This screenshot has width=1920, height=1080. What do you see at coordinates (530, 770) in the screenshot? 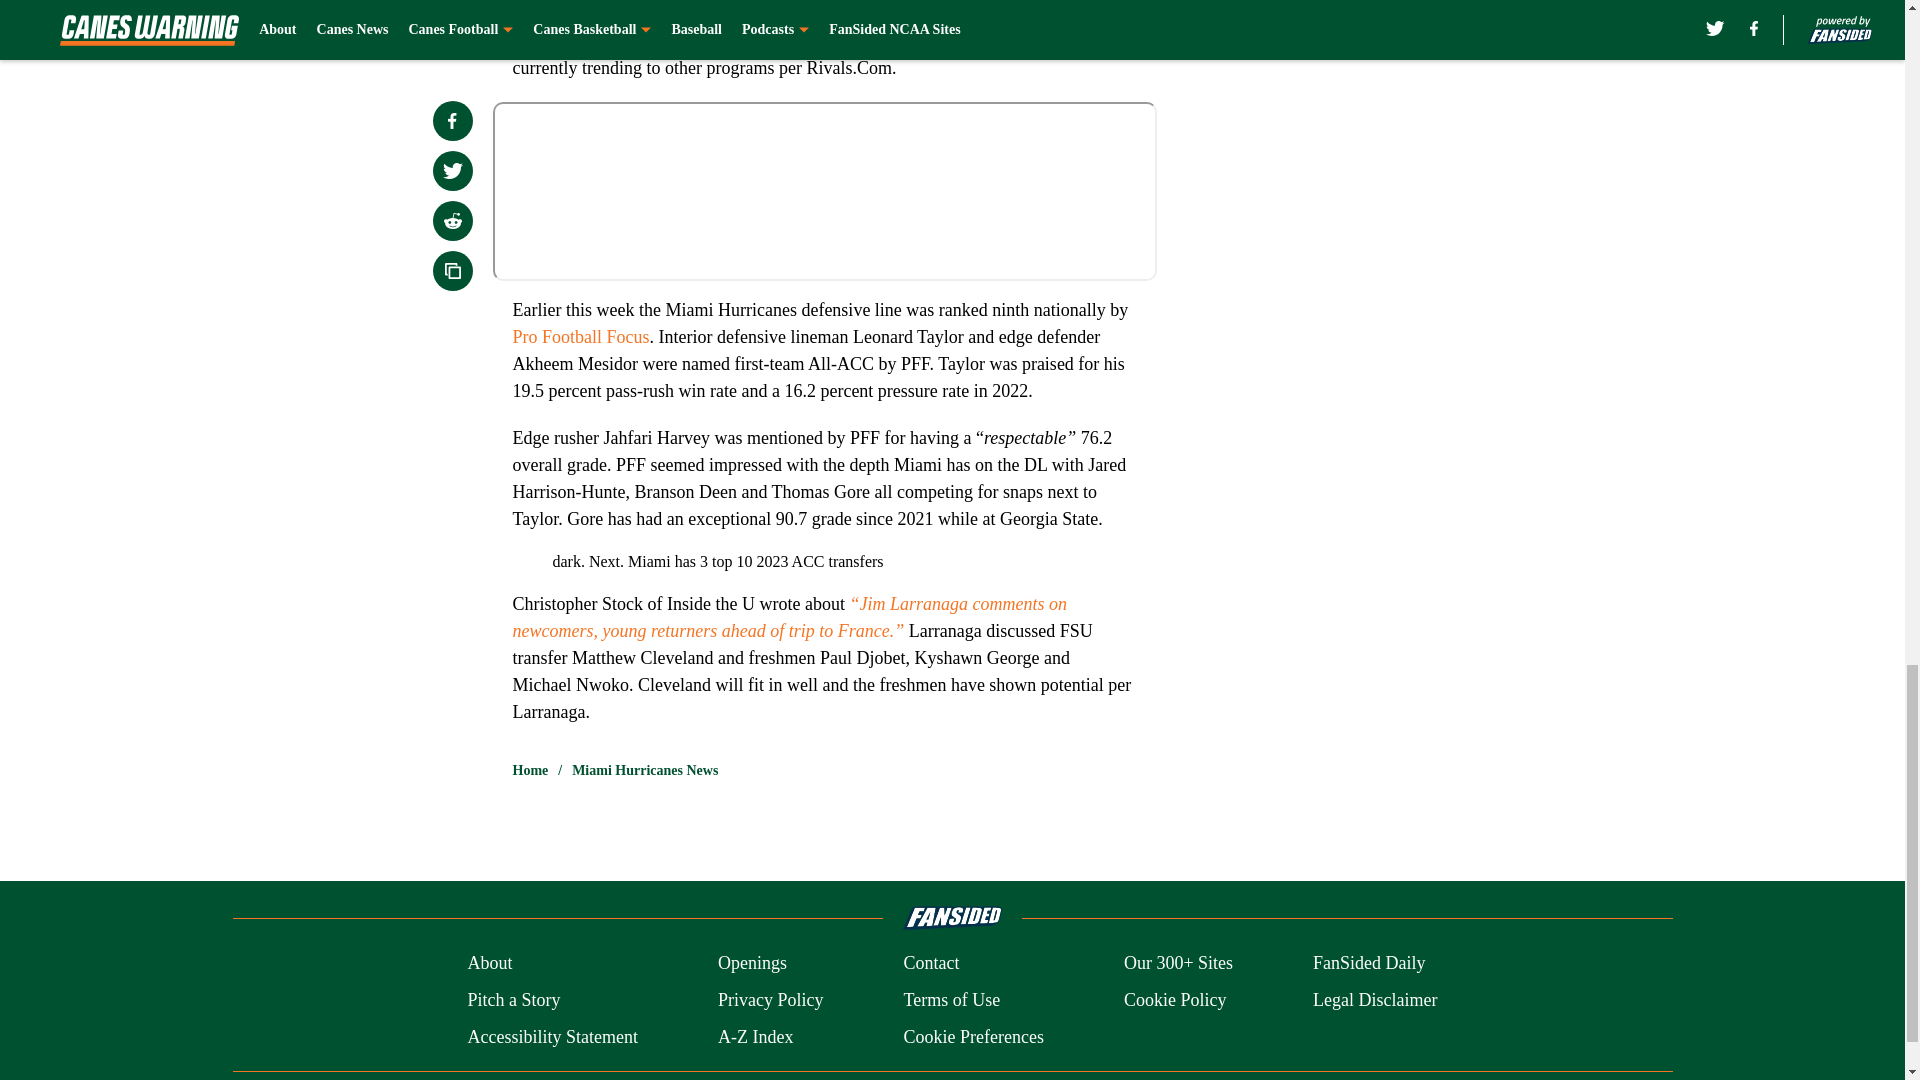
I see `Home` at bounding box center [530, 770].